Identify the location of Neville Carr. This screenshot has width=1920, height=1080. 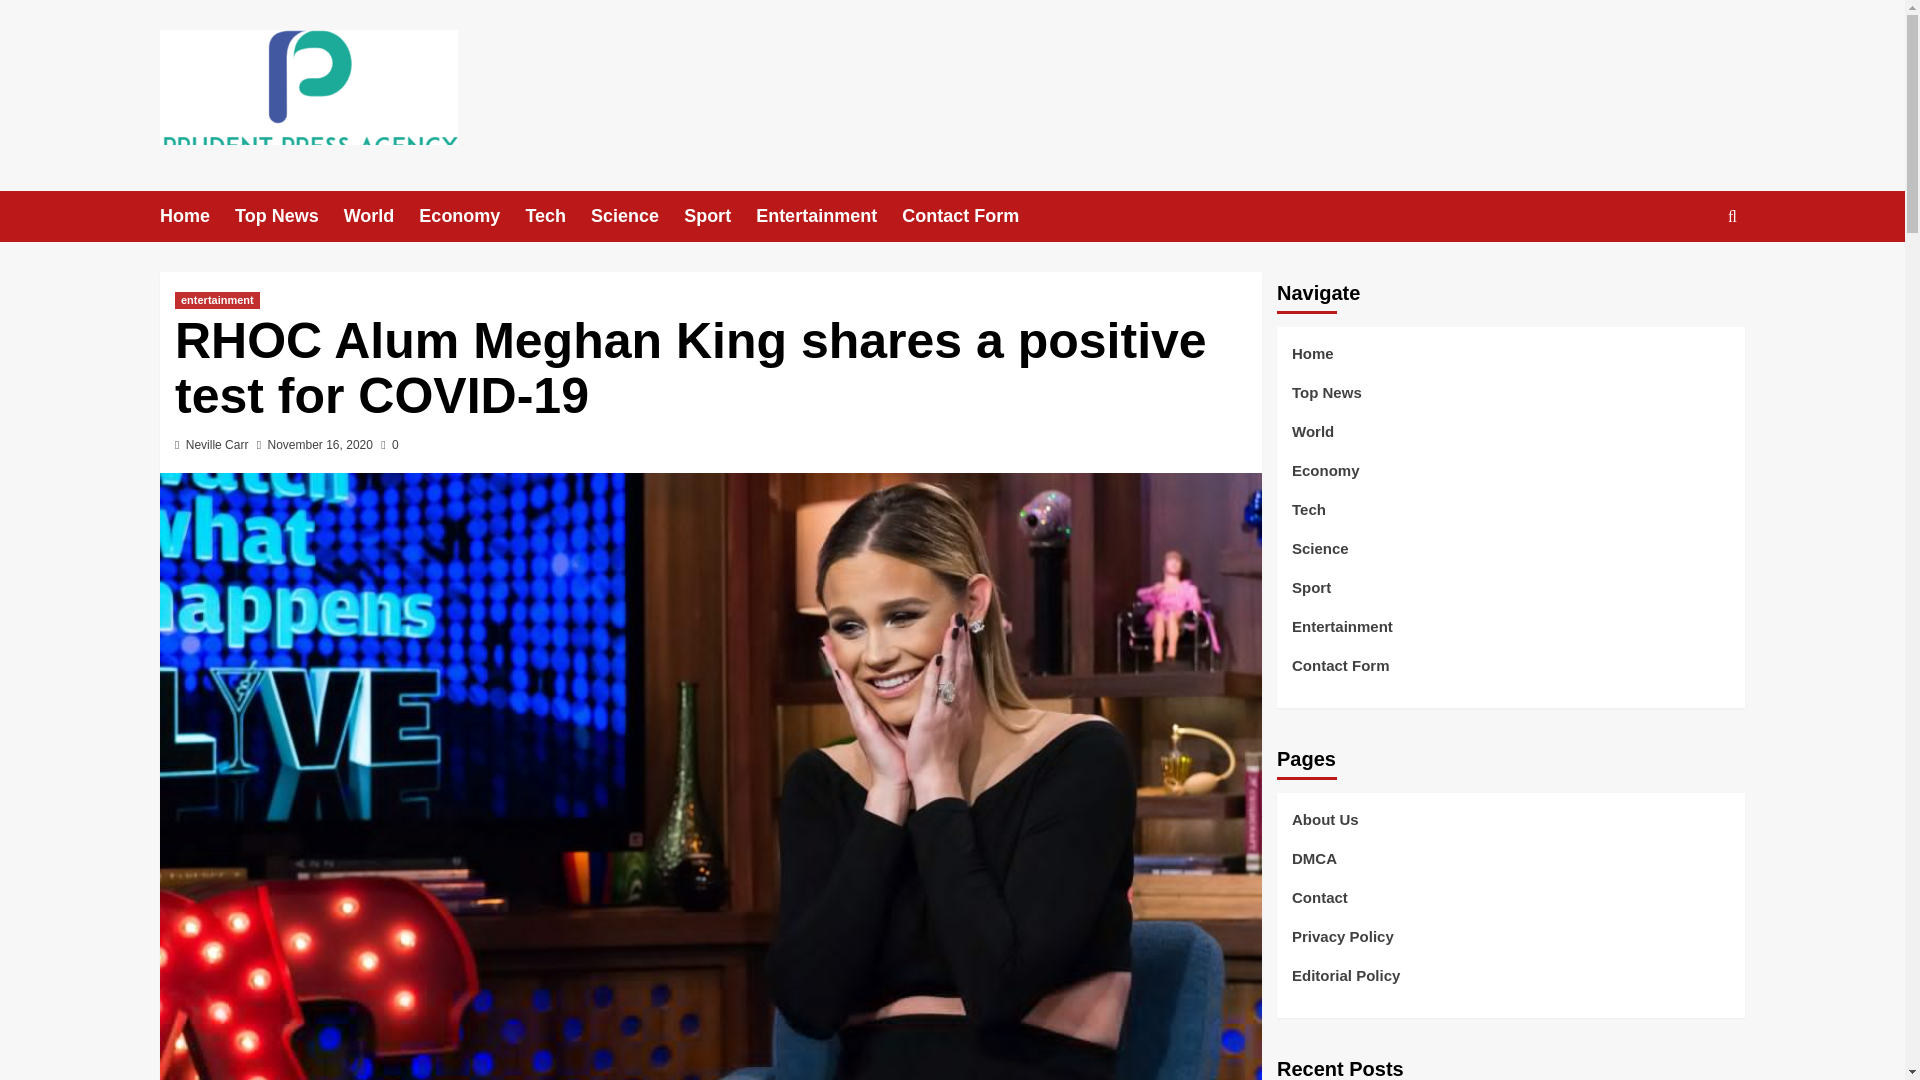
(218, 445).